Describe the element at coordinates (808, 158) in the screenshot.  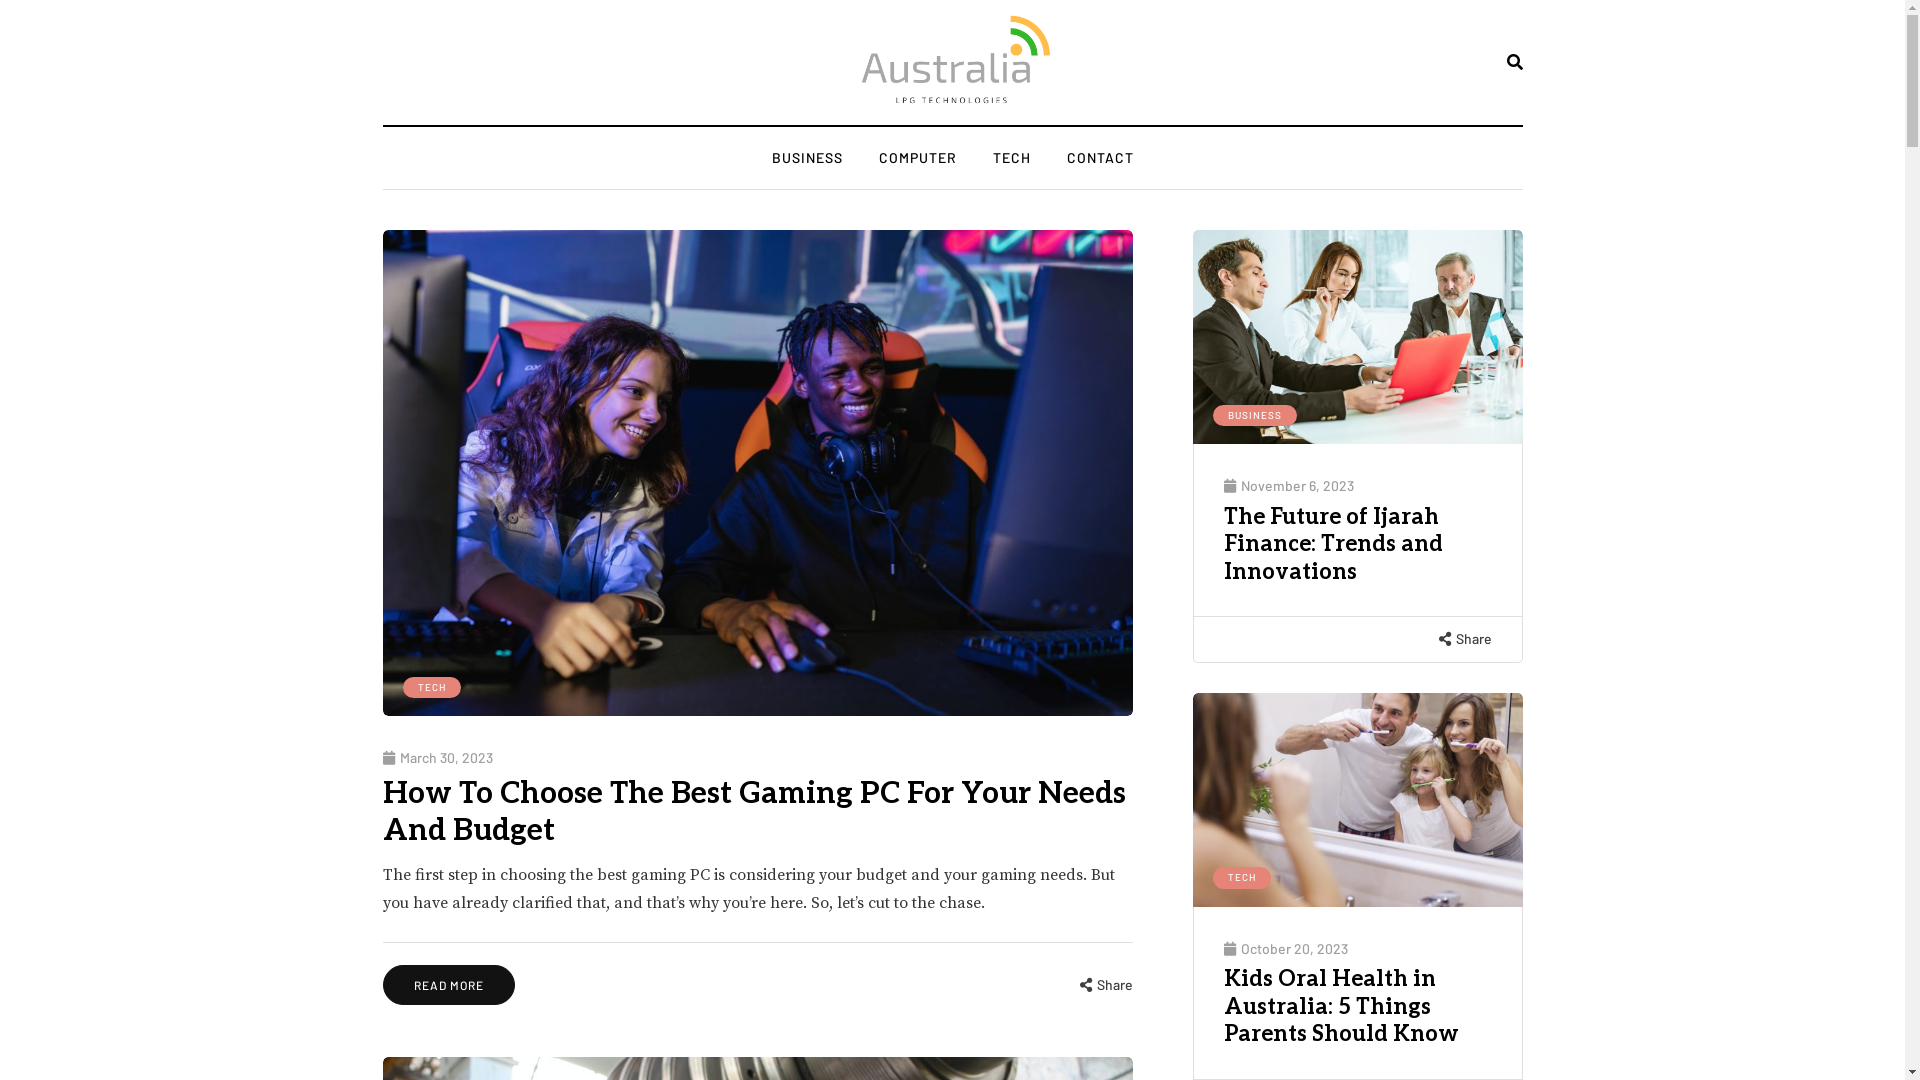
I see `BUSINESS` at that location.